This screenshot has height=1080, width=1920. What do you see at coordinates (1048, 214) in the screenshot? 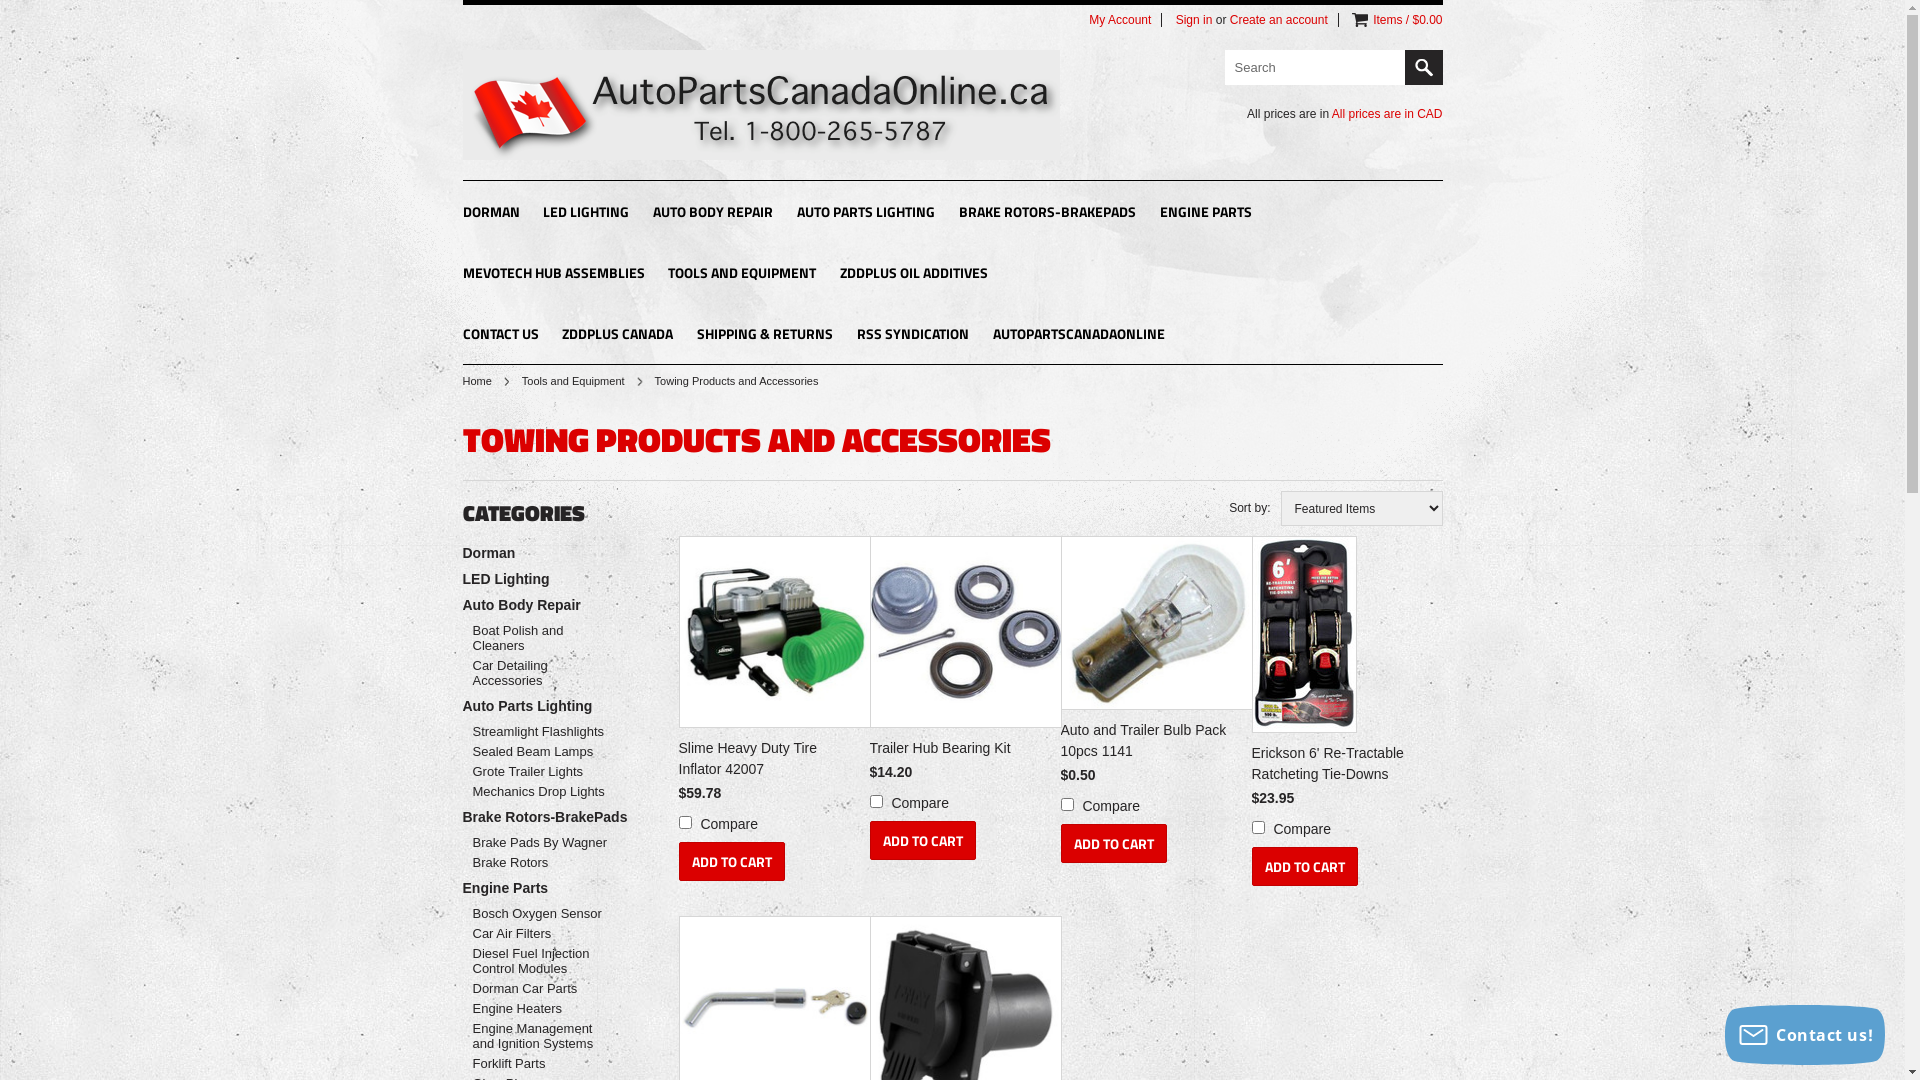
I see `BRAKE ROTORS-BRAKEPADS` at bounding box center [1048, 214].